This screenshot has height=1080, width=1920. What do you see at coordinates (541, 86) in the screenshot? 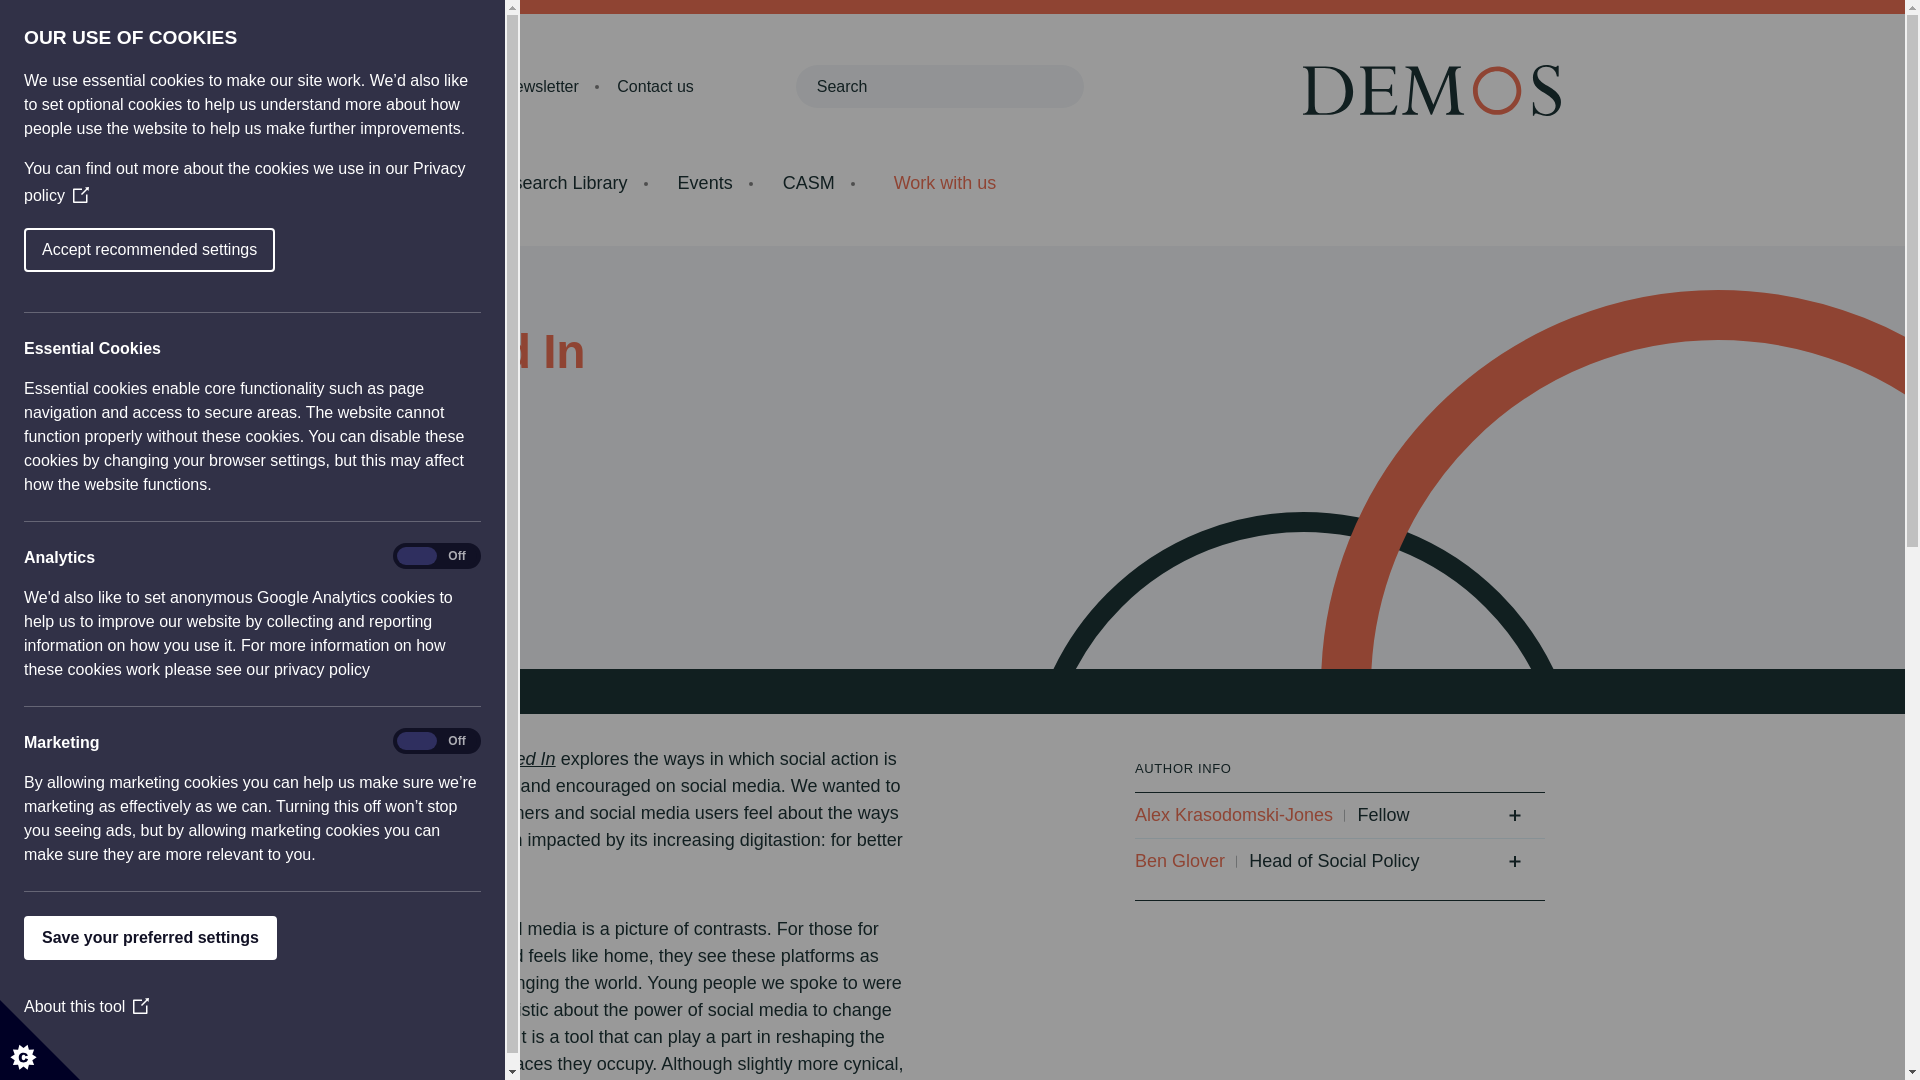
I see `Newsletter` at bounding box center [541, 86].